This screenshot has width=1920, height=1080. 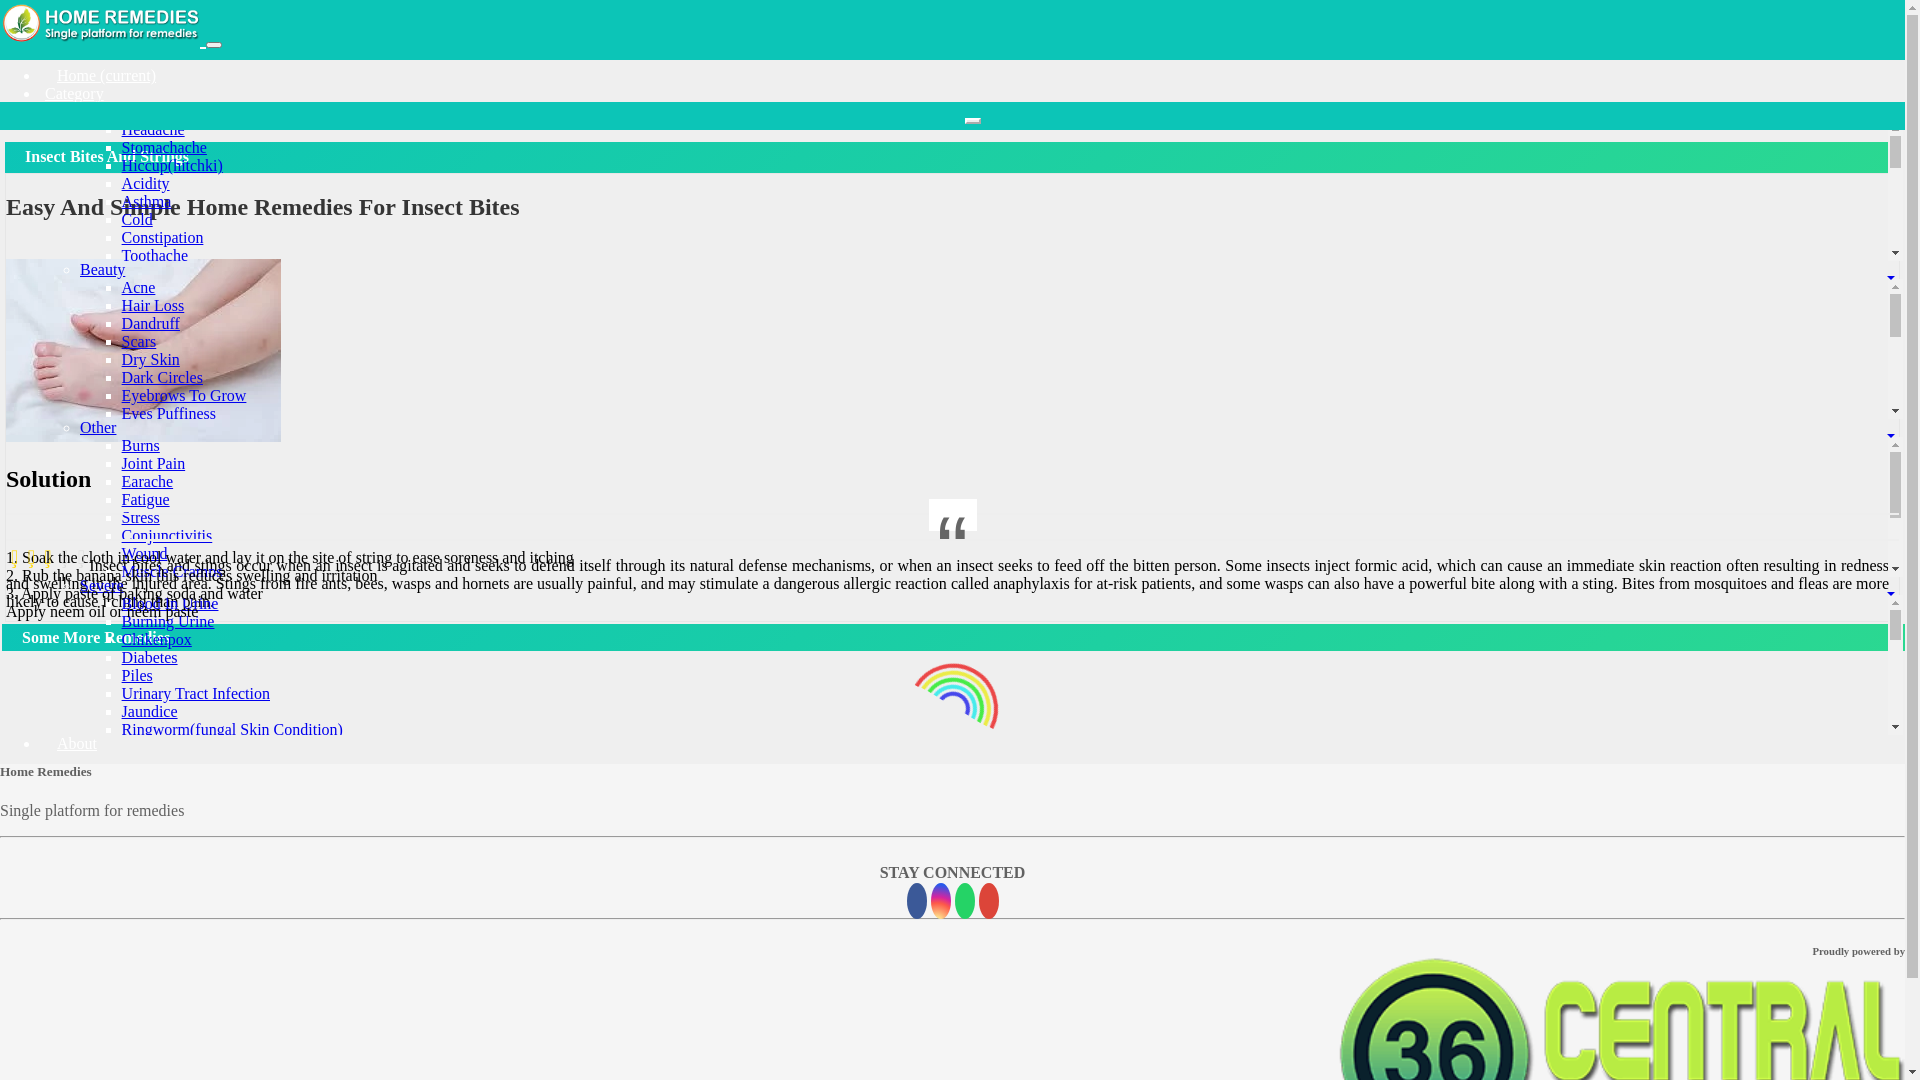 What do you see at coordinates (146, 784) in the screenshot?
I see `Mumps` at bounding box center [146, 784].